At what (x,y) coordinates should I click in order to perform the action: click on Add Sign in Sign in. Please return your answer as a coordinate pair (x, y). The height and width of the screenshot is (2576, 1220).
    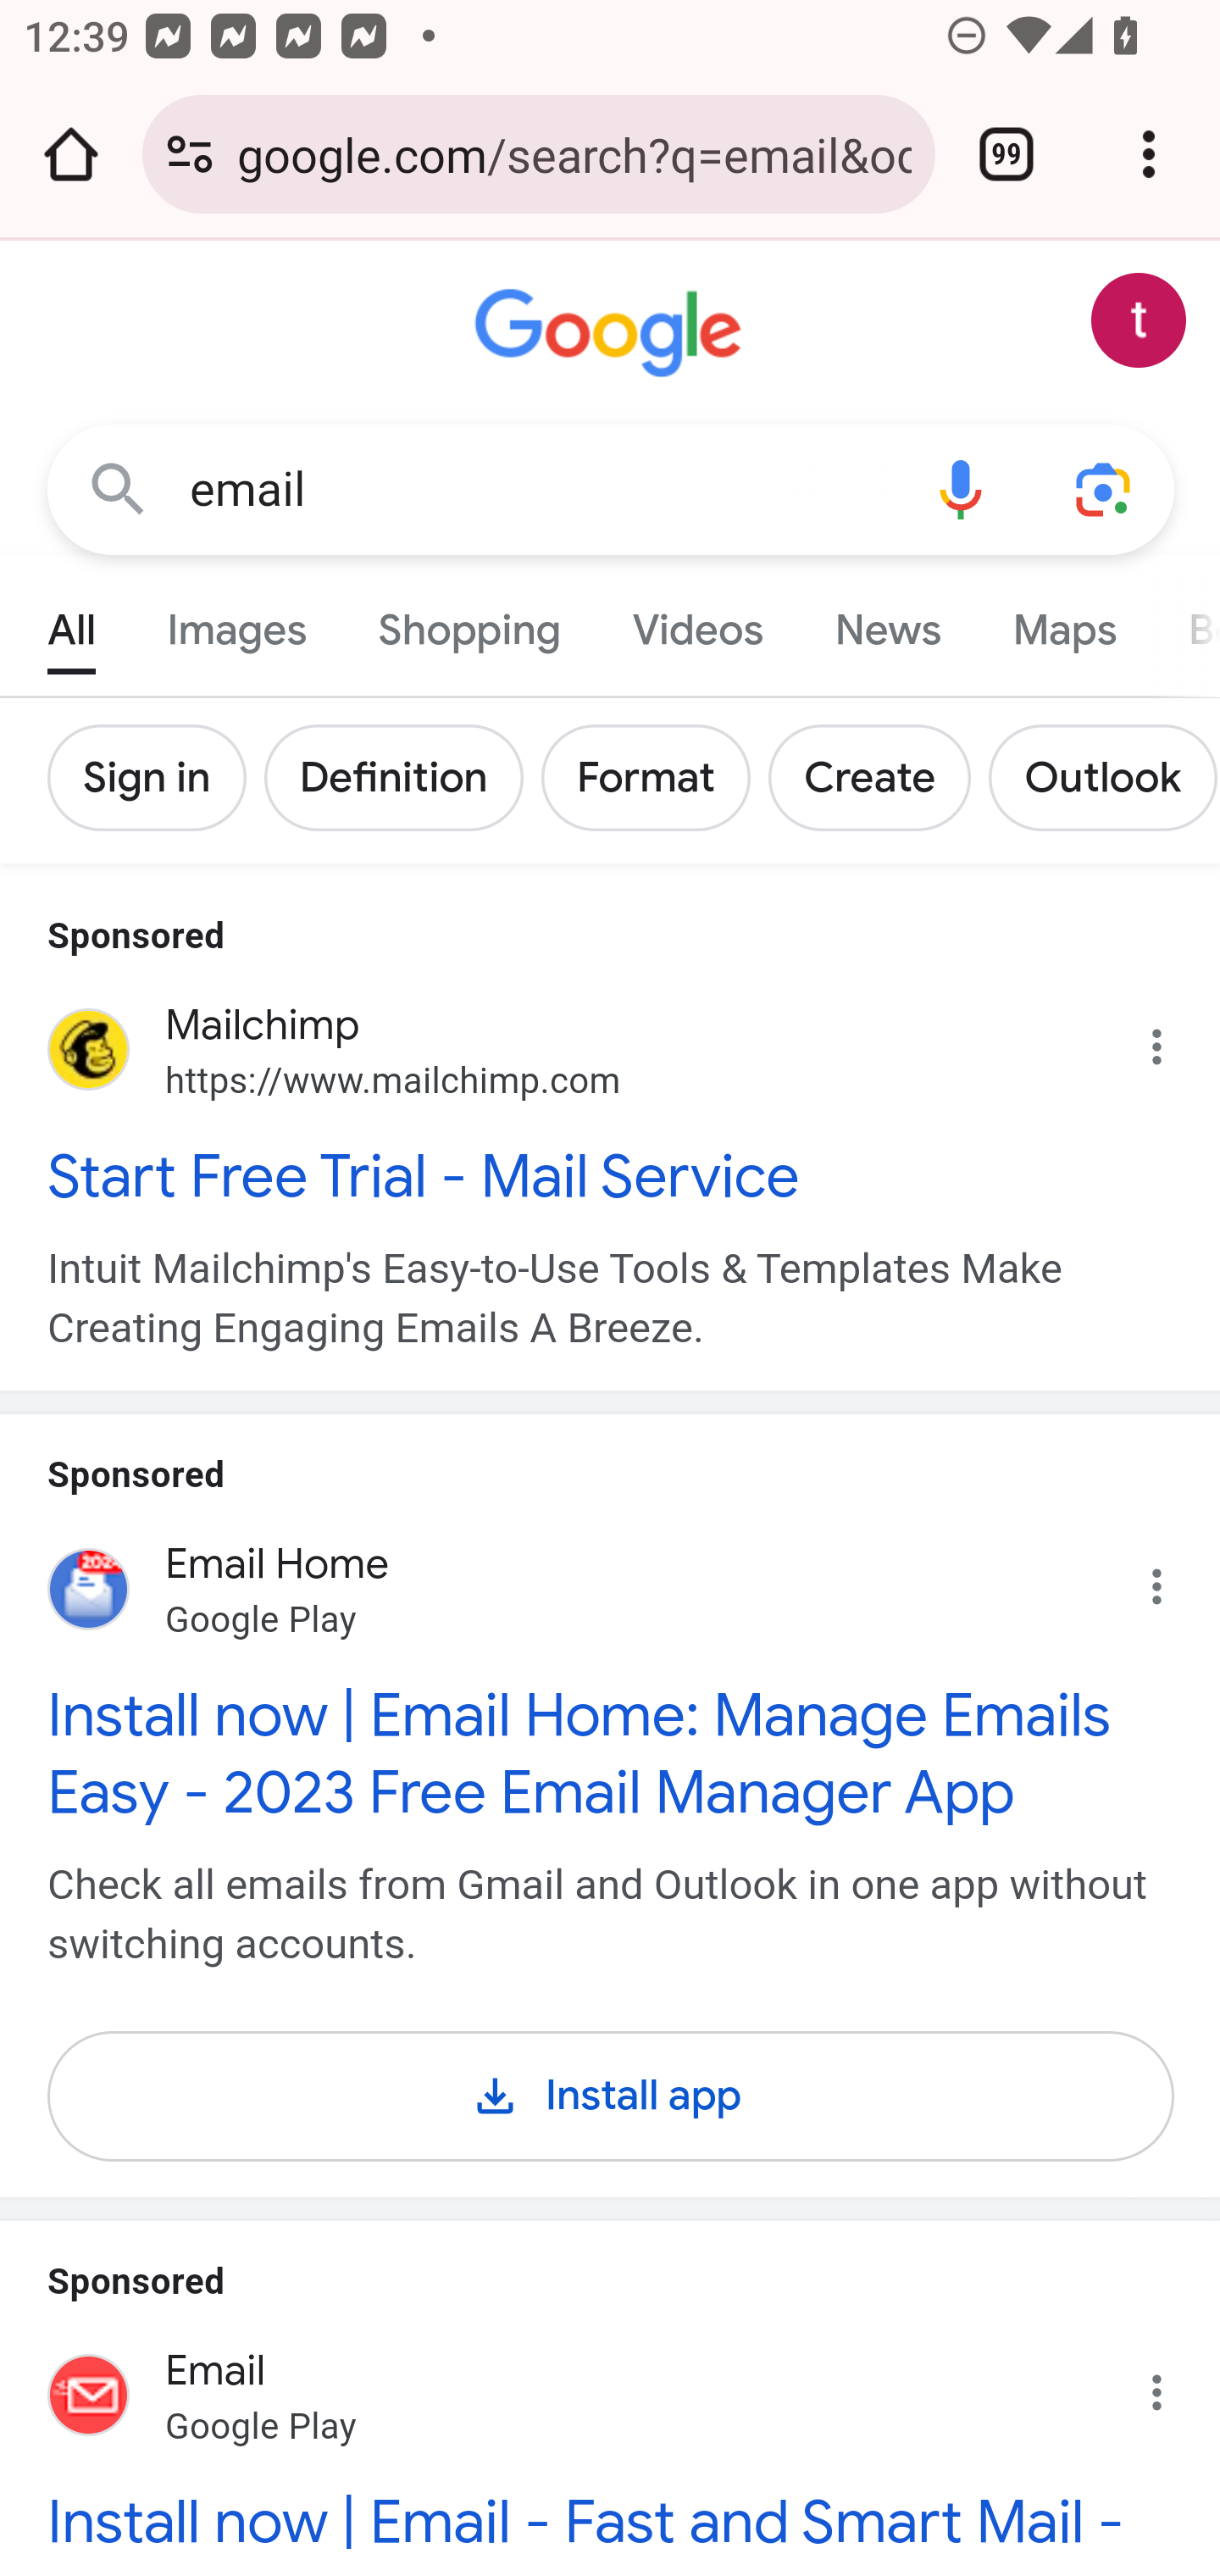
    Looking at the image, I should click on (158, 778).